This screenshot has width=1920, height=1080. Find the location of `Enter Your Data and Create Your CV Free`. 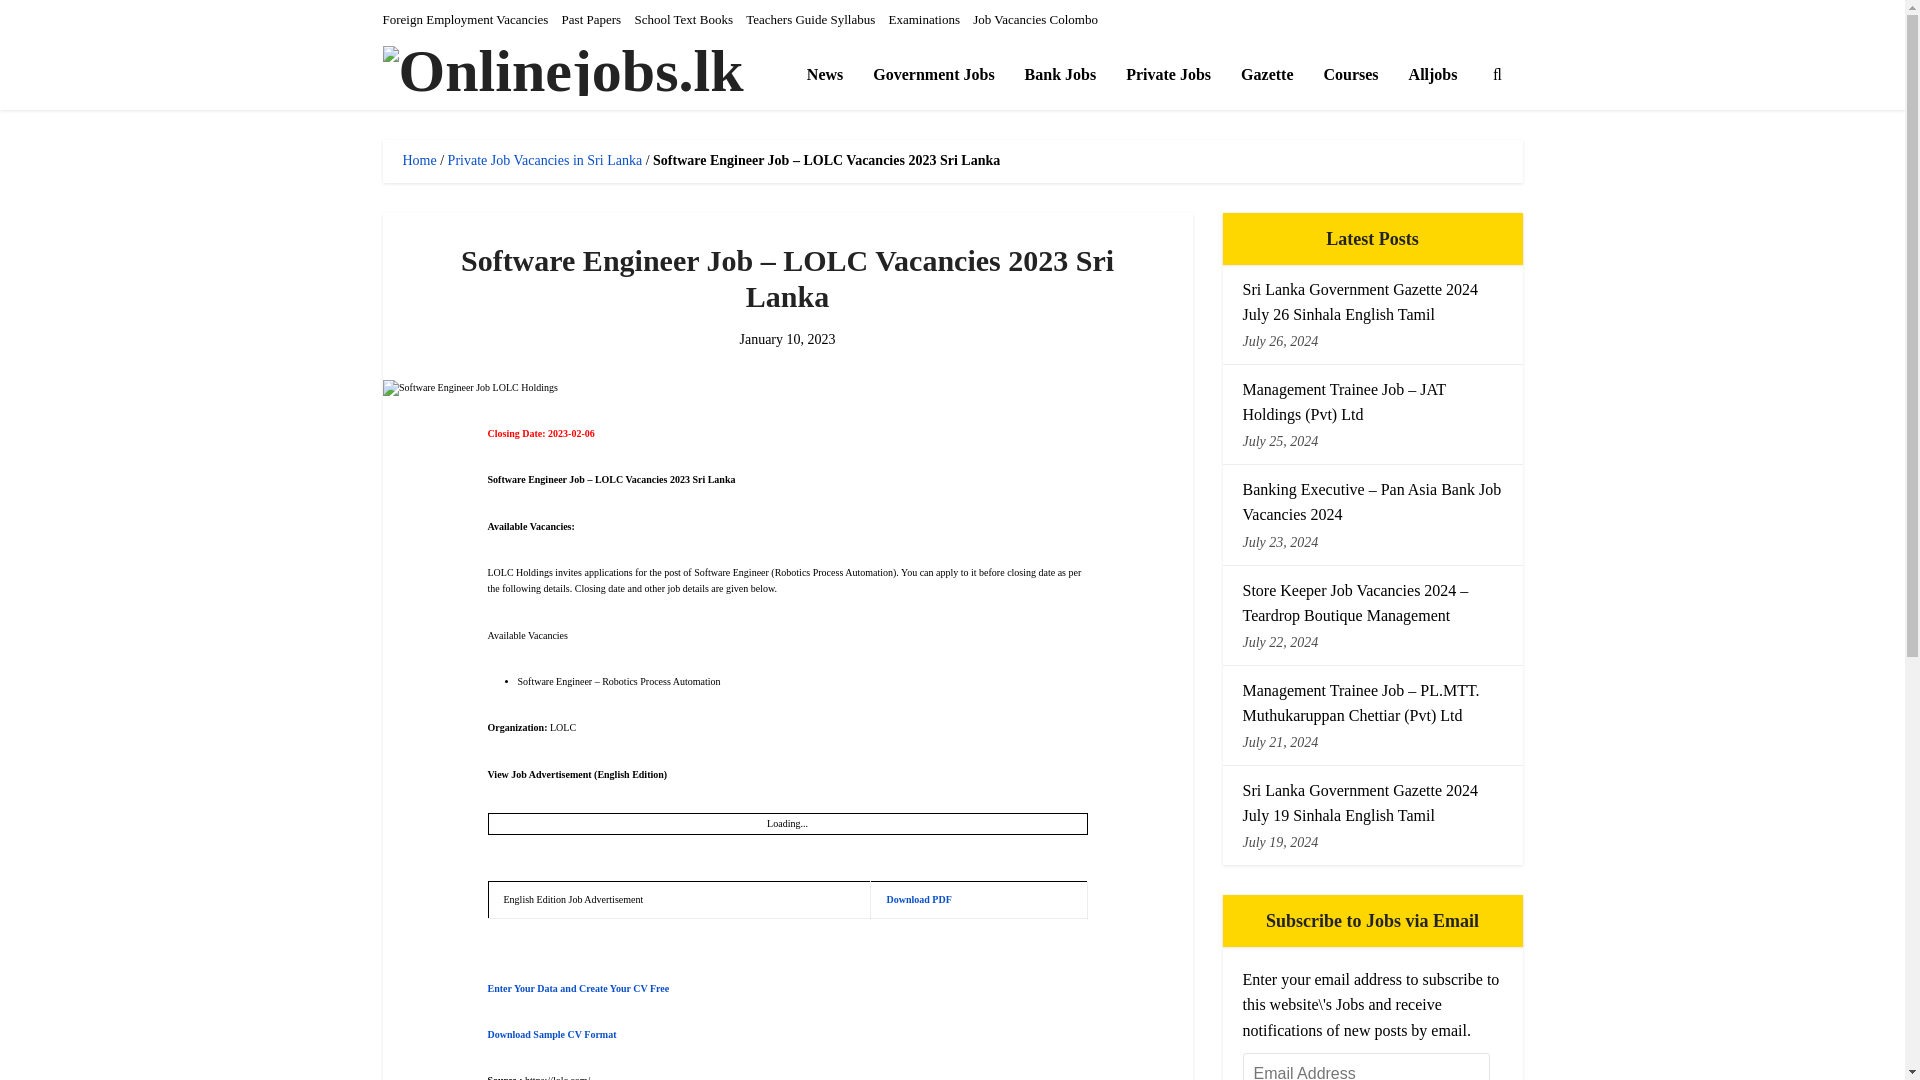

Enter Your Data and Create Your CV Free is located at coordinates (578, 988).